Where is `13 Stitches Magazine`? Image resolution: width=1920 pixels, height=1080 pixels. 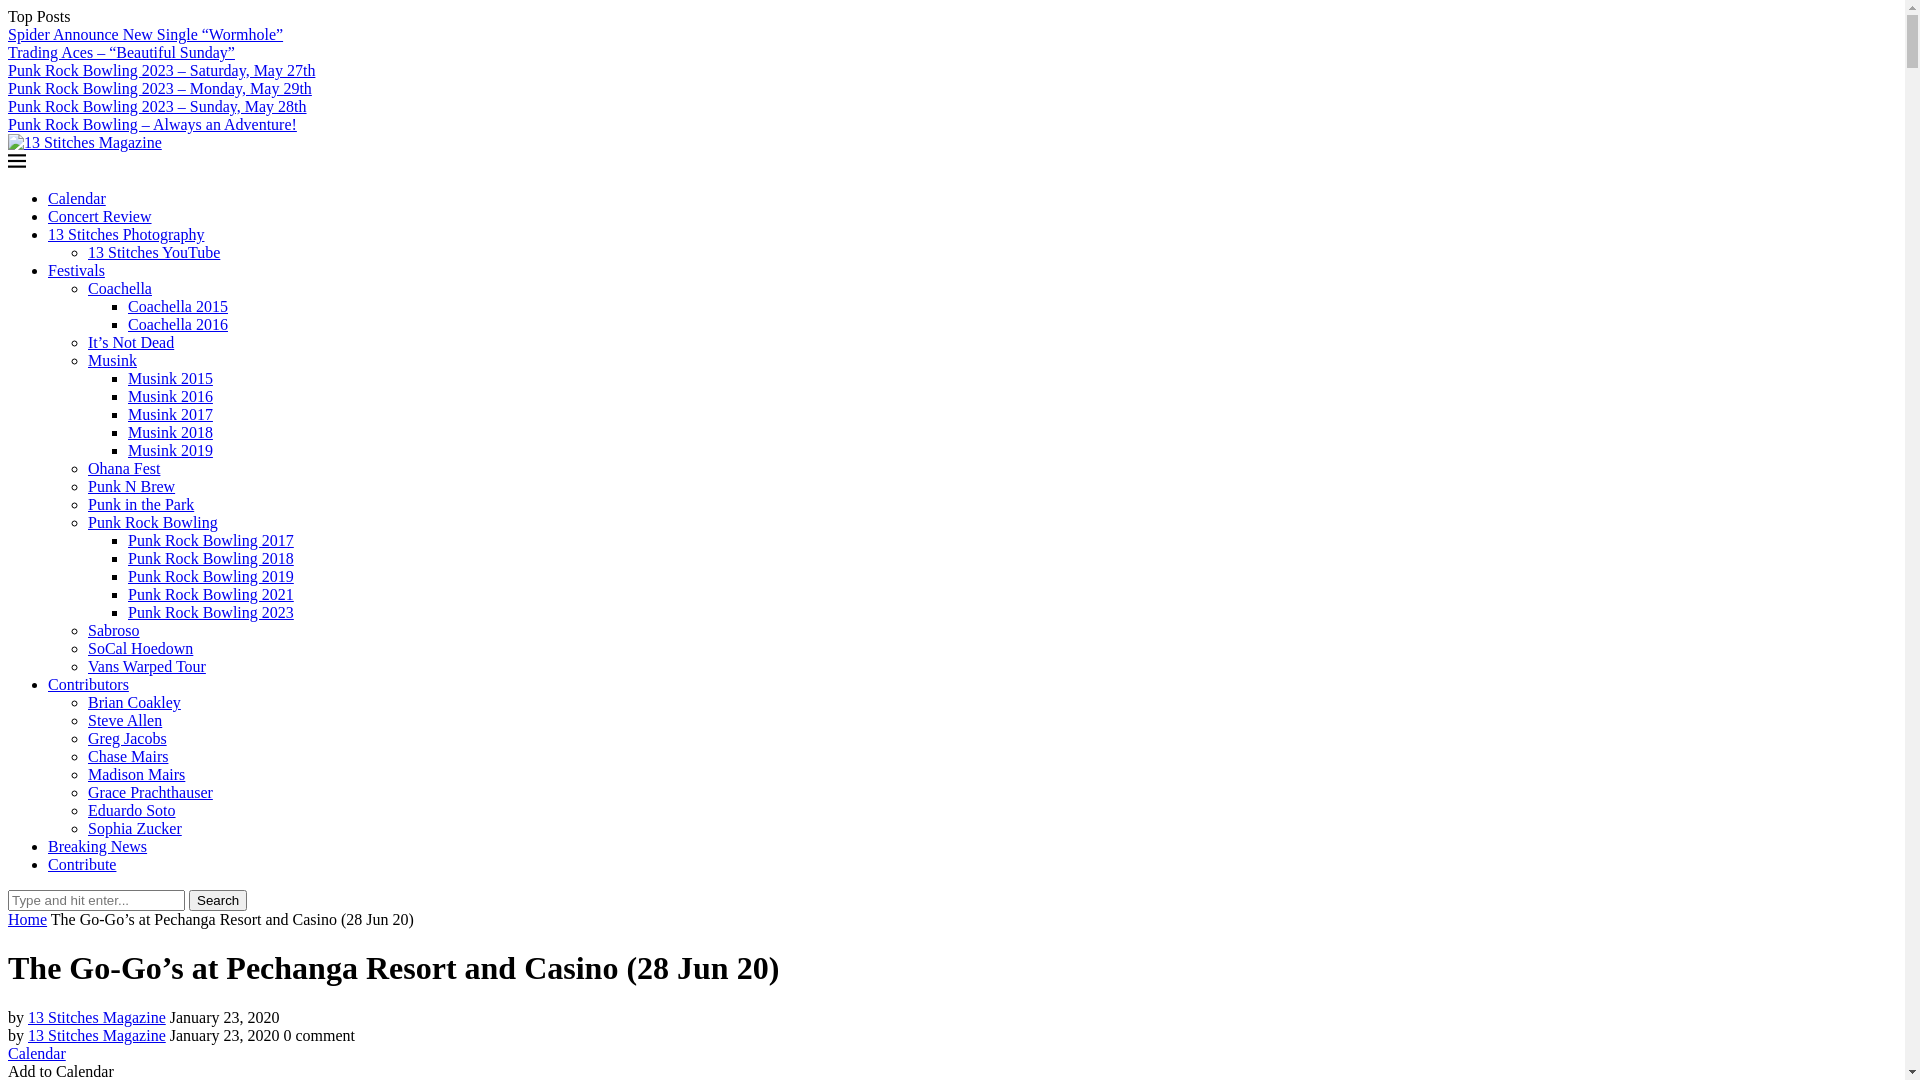
13 Stitches Magazine is located at coordinates (97, 1036).